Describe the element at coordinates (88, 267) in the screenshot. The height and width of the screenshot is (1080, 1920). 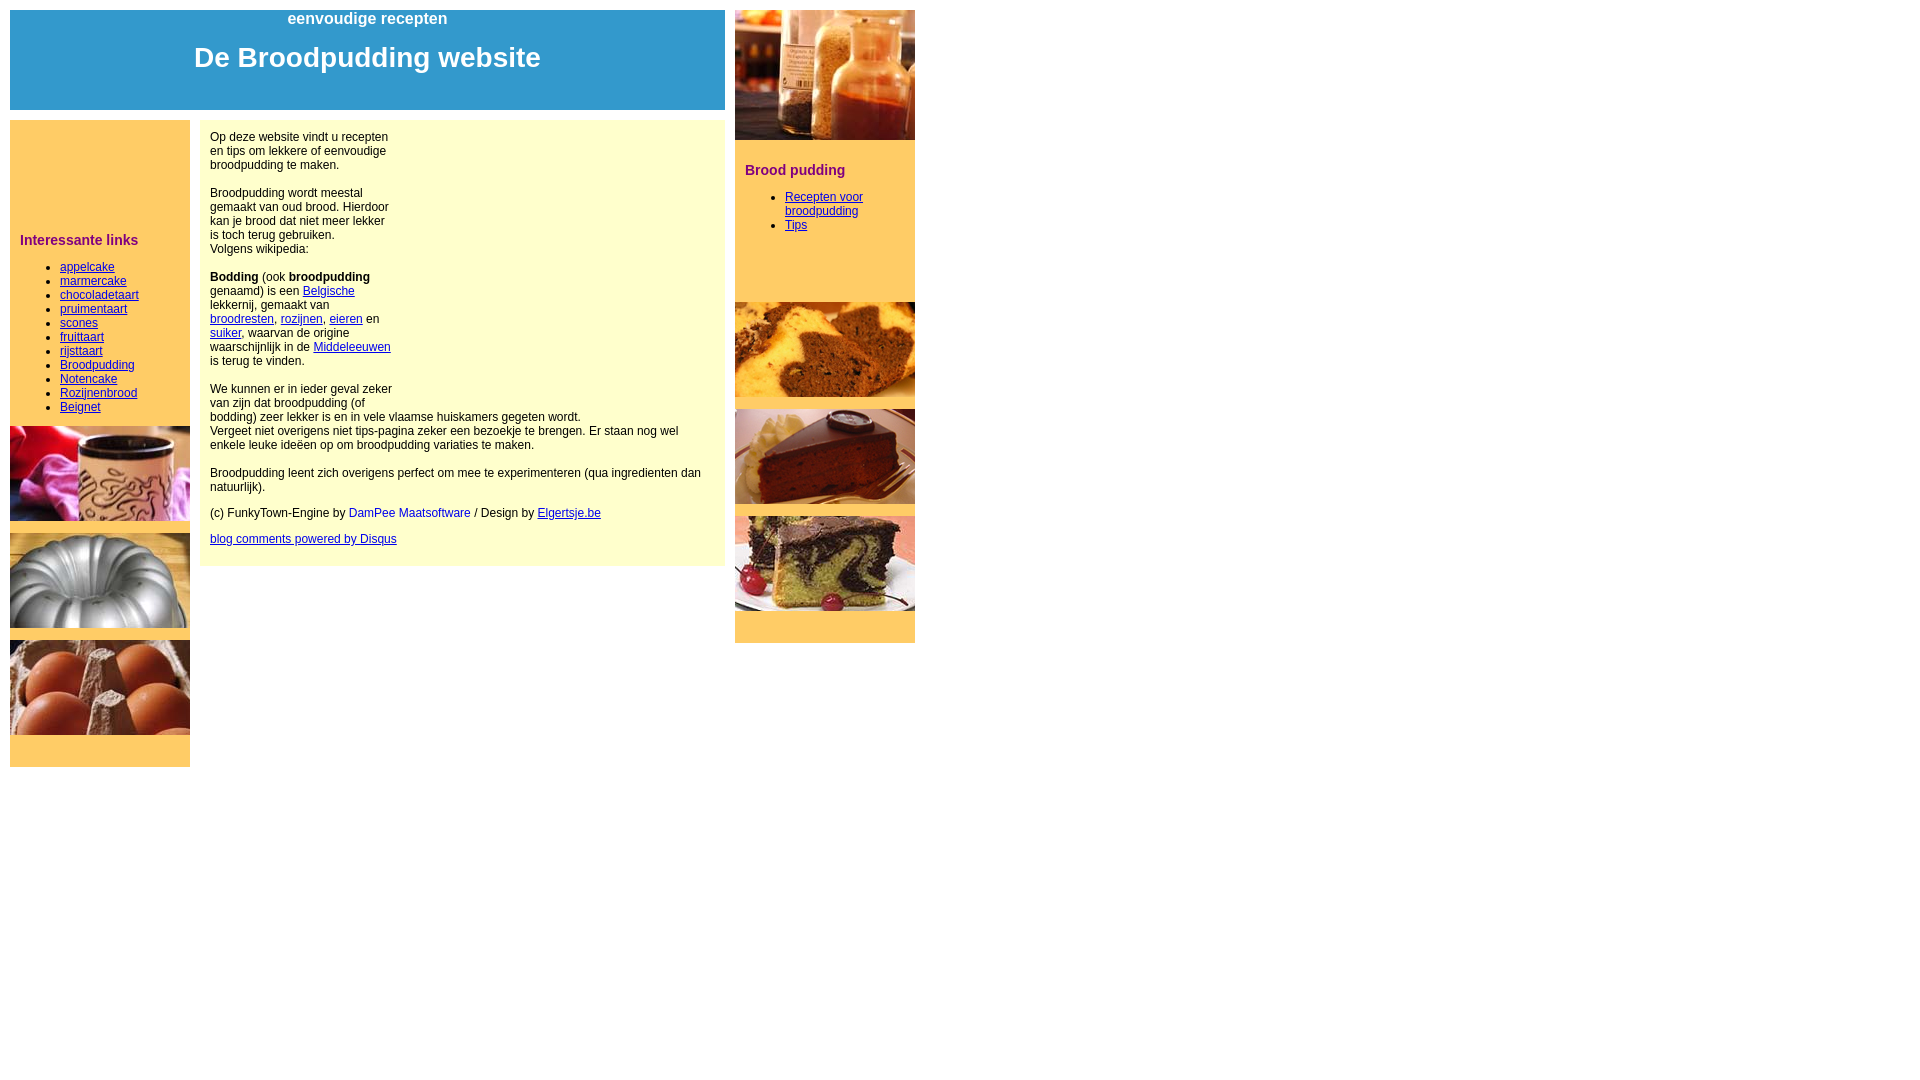
I see `appelcake` at that location.